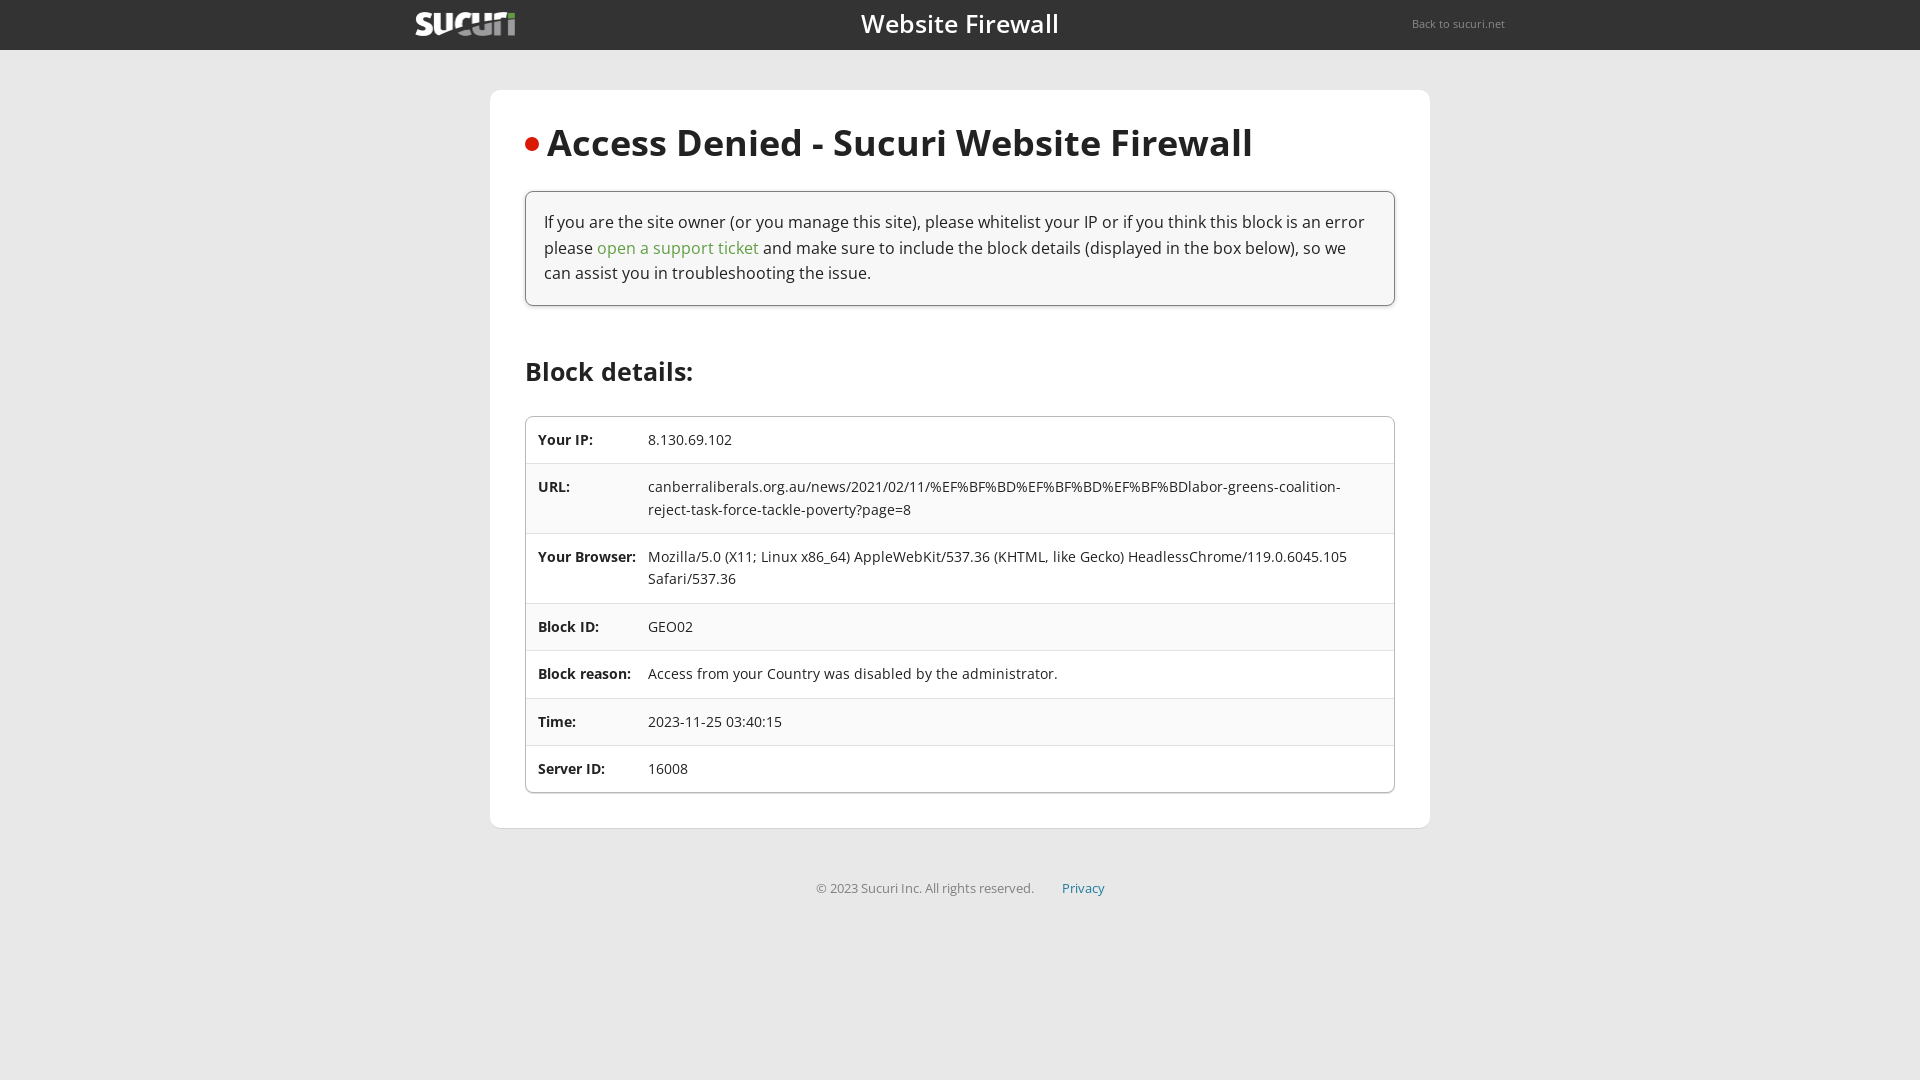 The width and height of the screenshot is (1920, 1080). Describe the element at coordinates (1458, 24) in the screenshot. I see `Back to sucuri.net` at that location.